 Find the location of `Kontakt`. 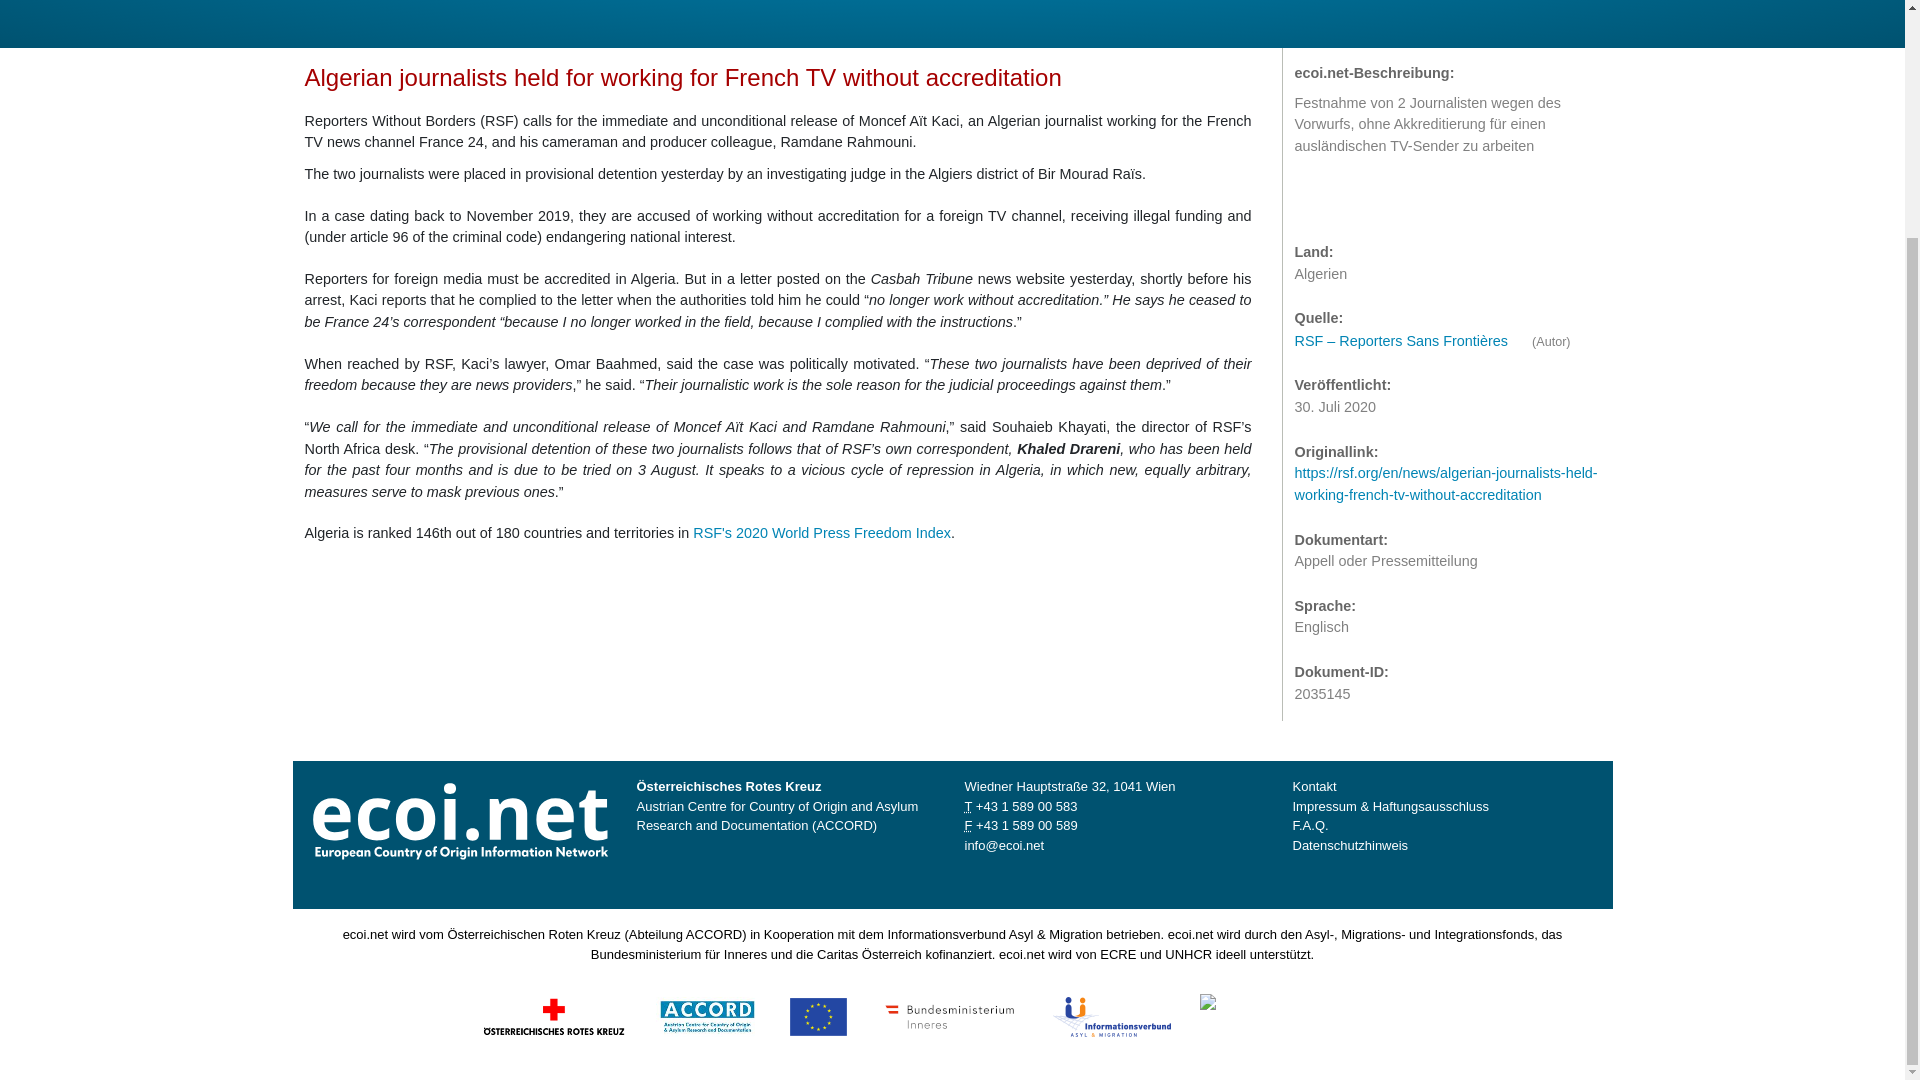

Kontakt is located at coordinates (1314, 786).